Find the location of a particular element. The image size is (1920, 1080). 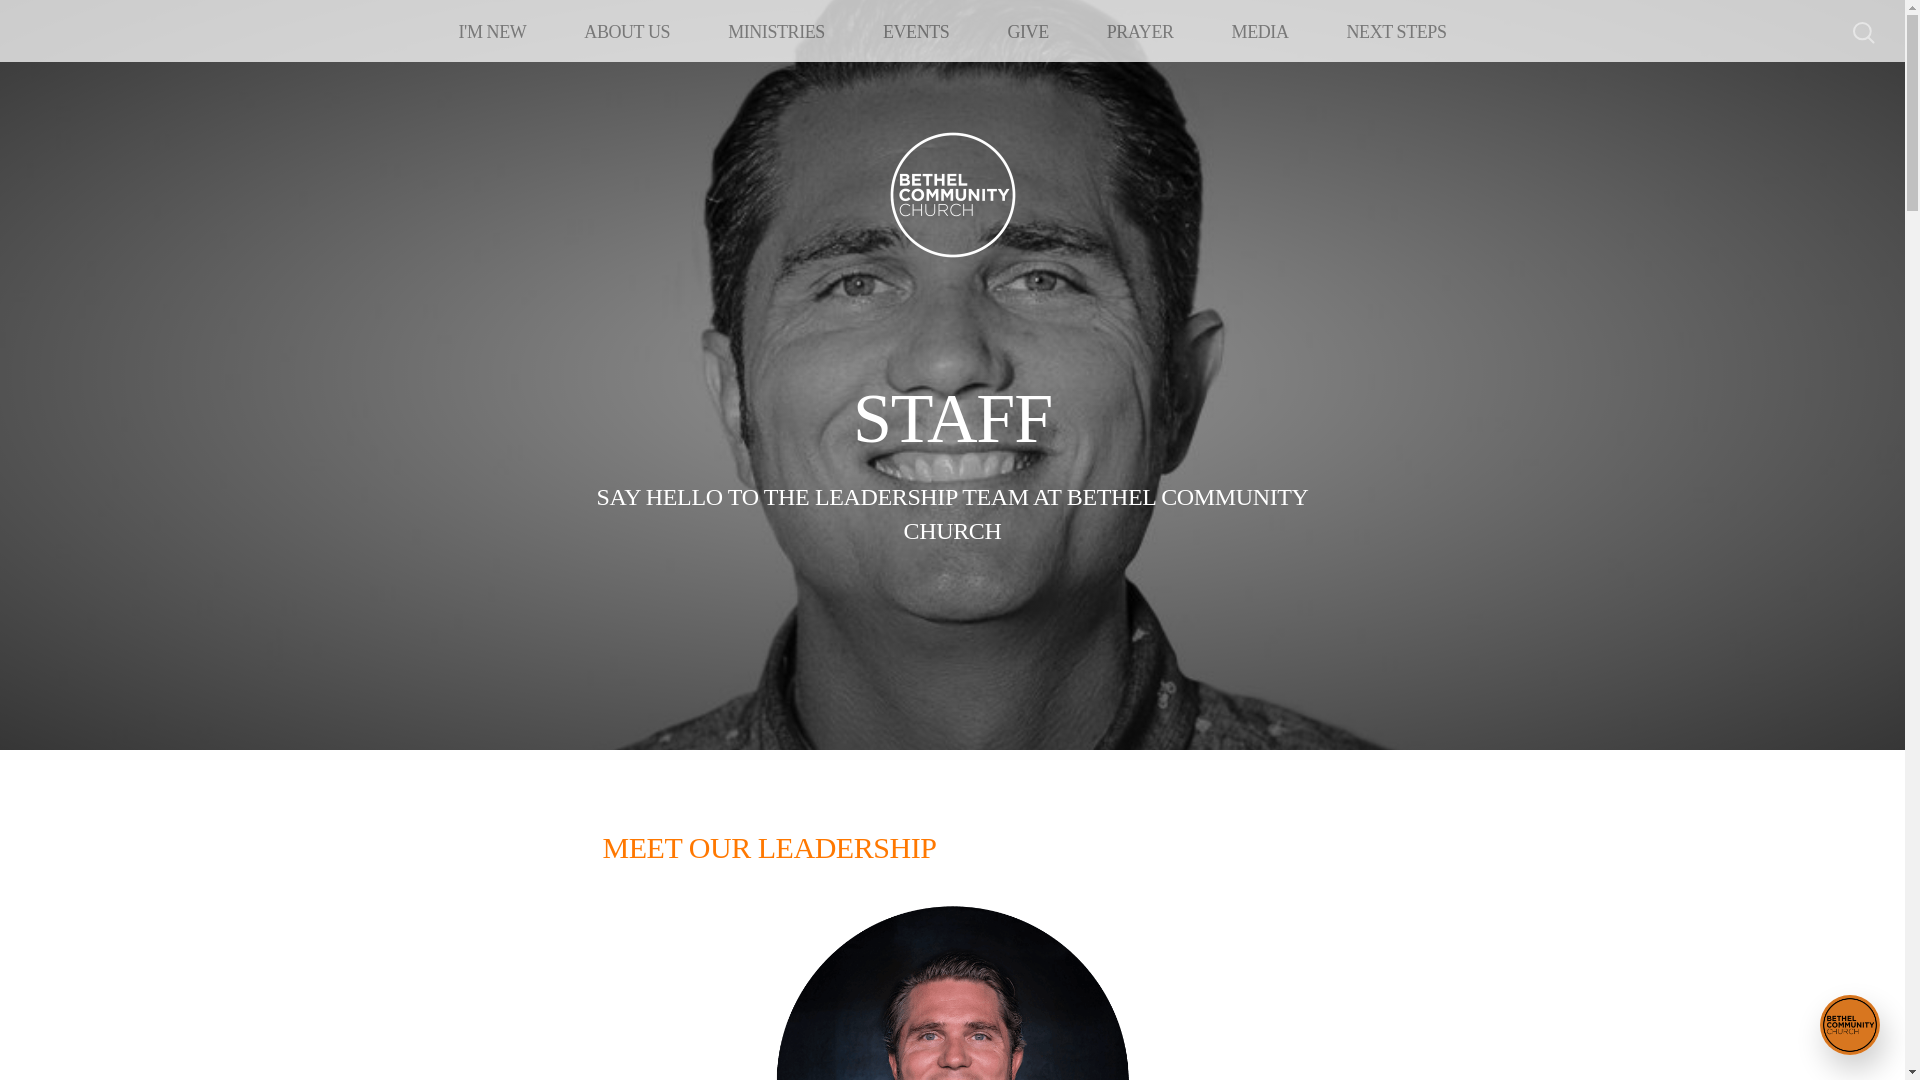

MEDIA is located at coordinates (1260, 31).